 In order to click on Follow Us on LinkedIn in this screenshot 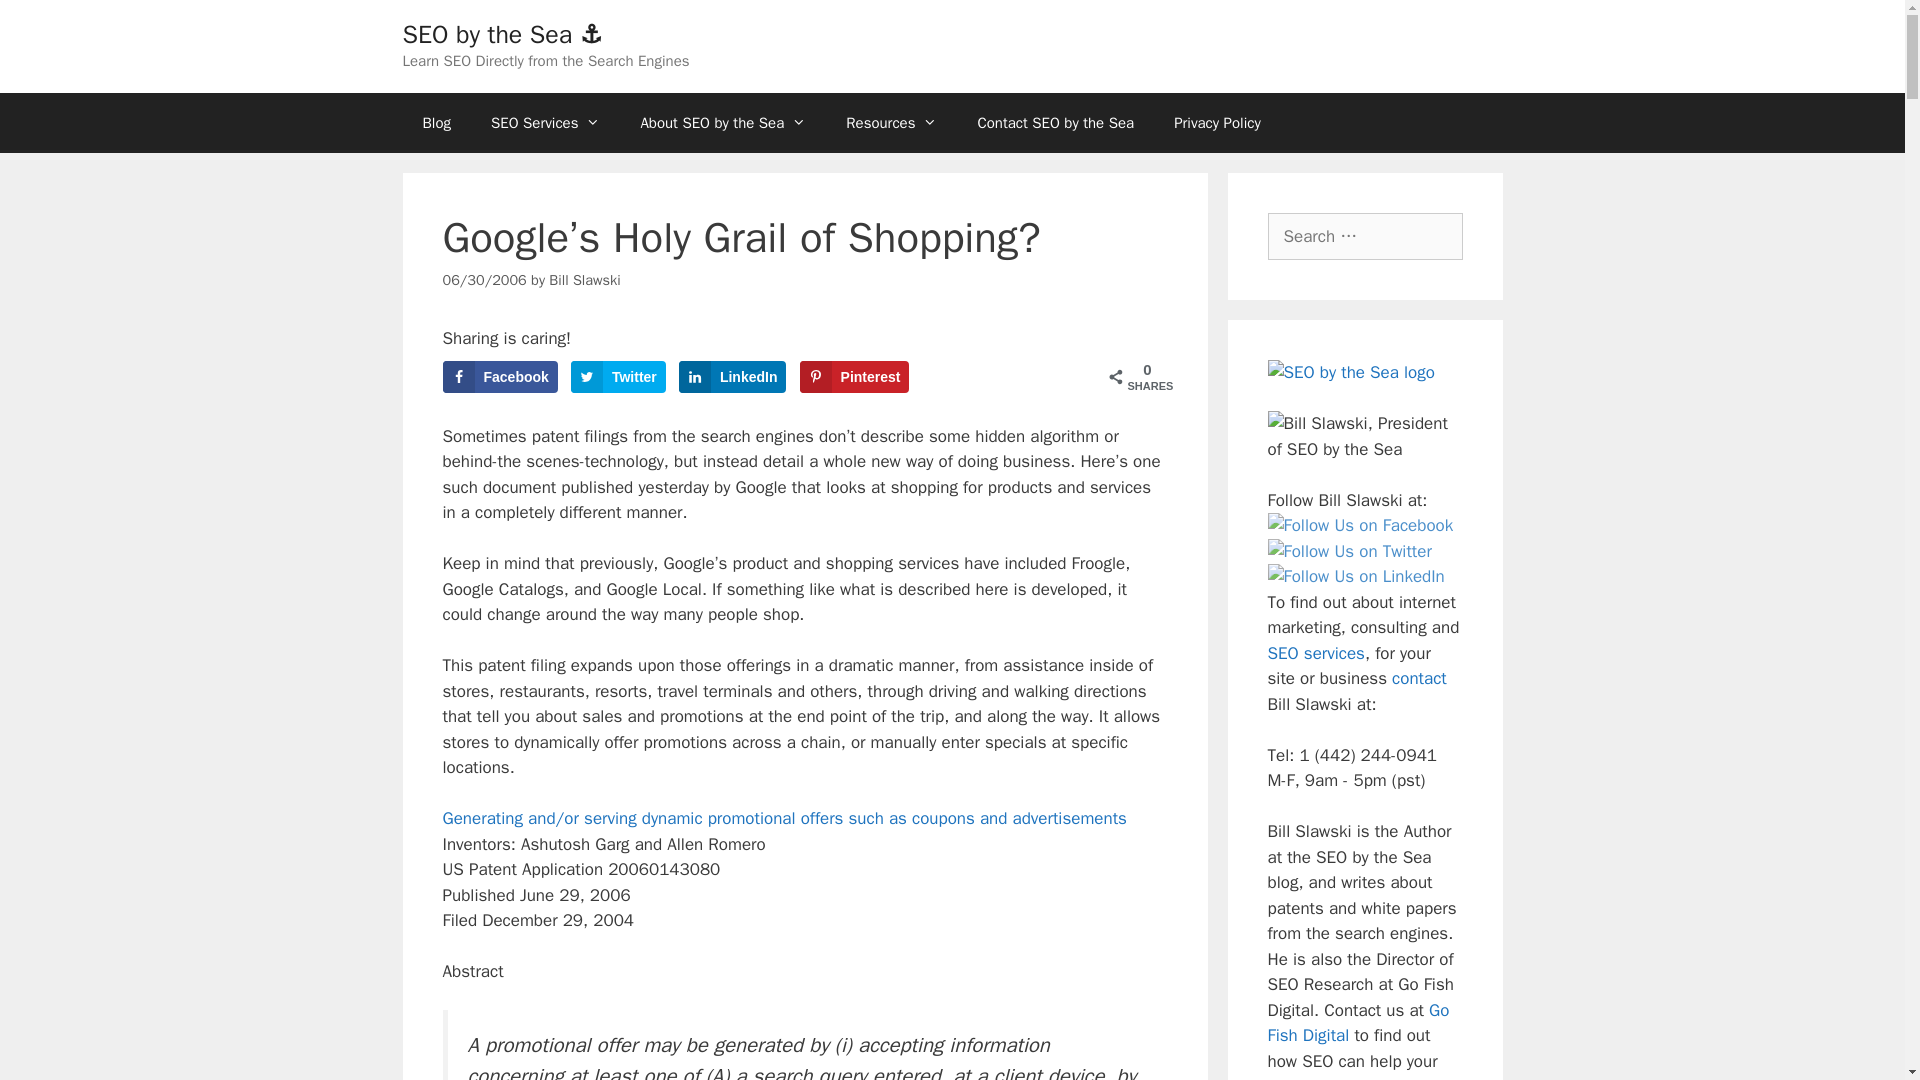, I will do `click(1356, 576)`.